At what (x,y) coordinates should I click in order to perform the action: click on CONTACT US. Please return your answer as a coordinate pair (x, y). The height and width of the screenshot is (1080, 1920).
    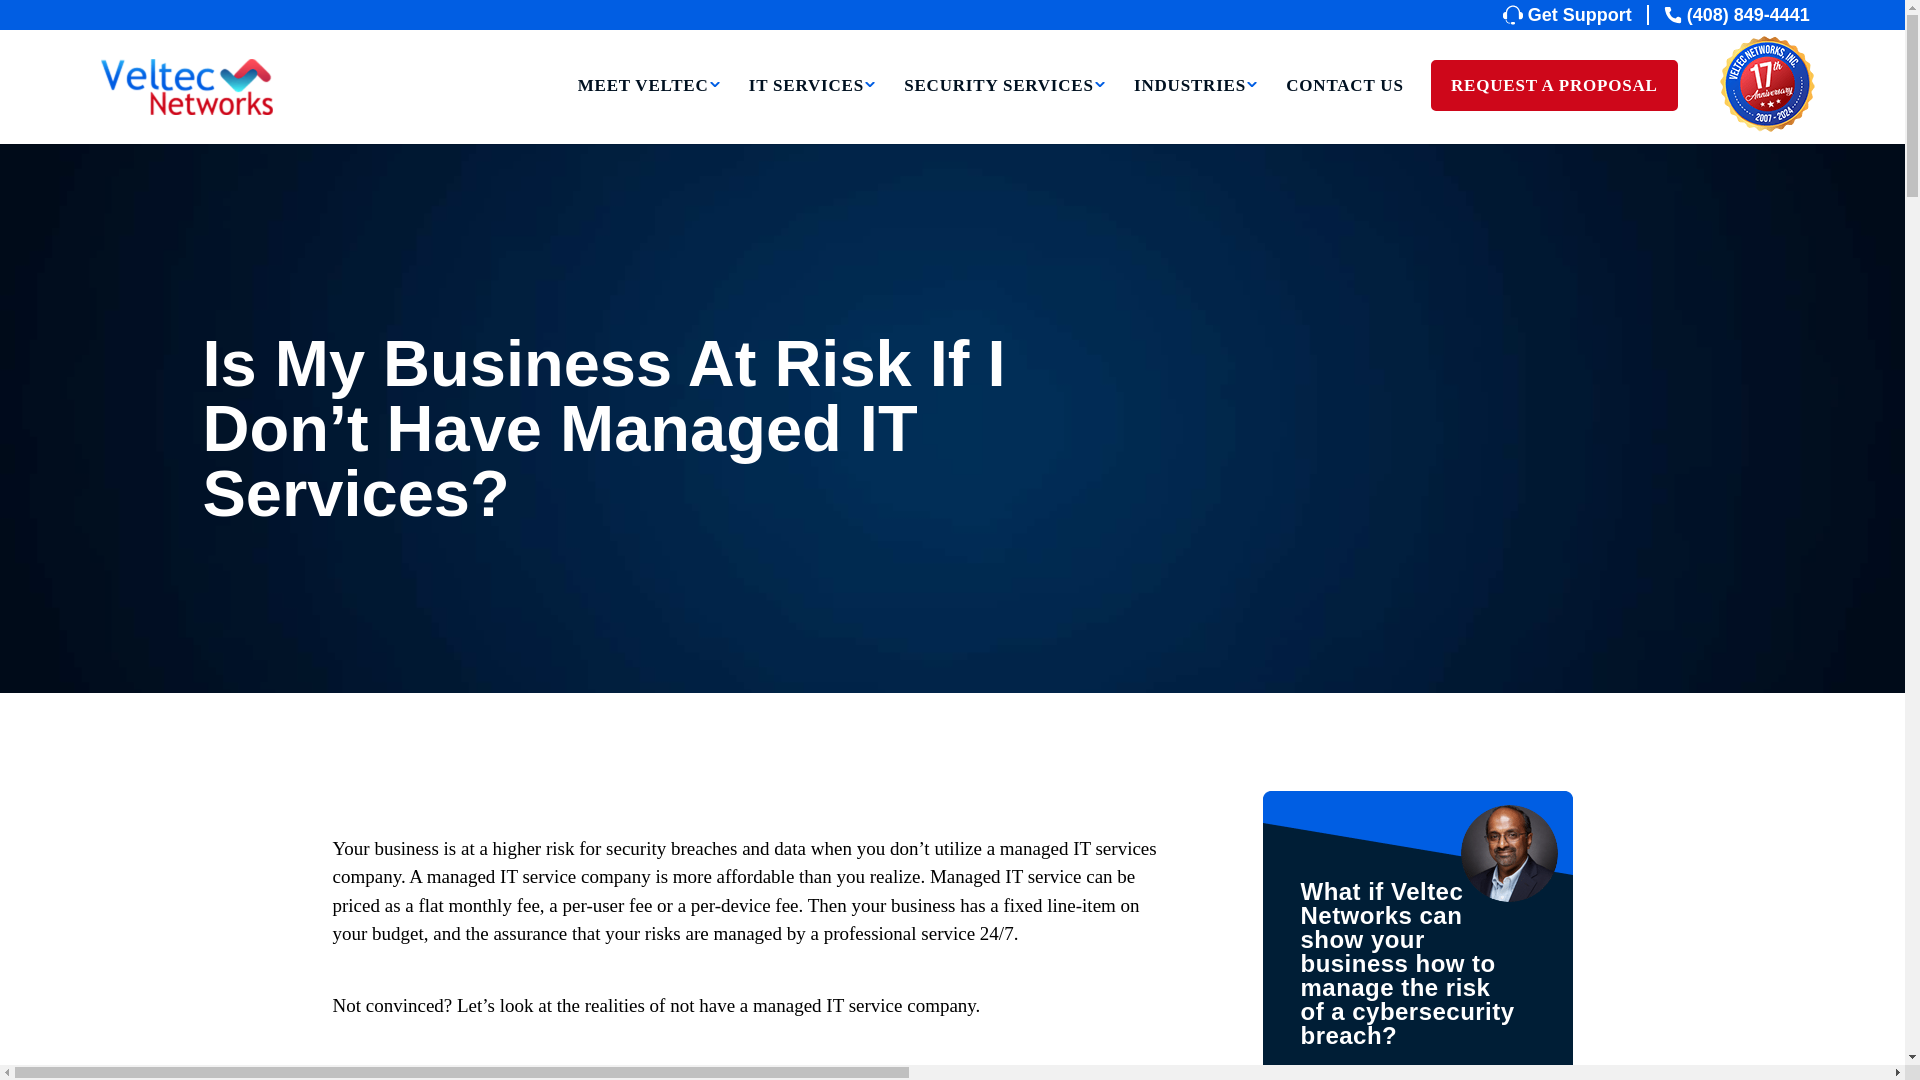
    Looking at the image, I should click on (1344, 112).